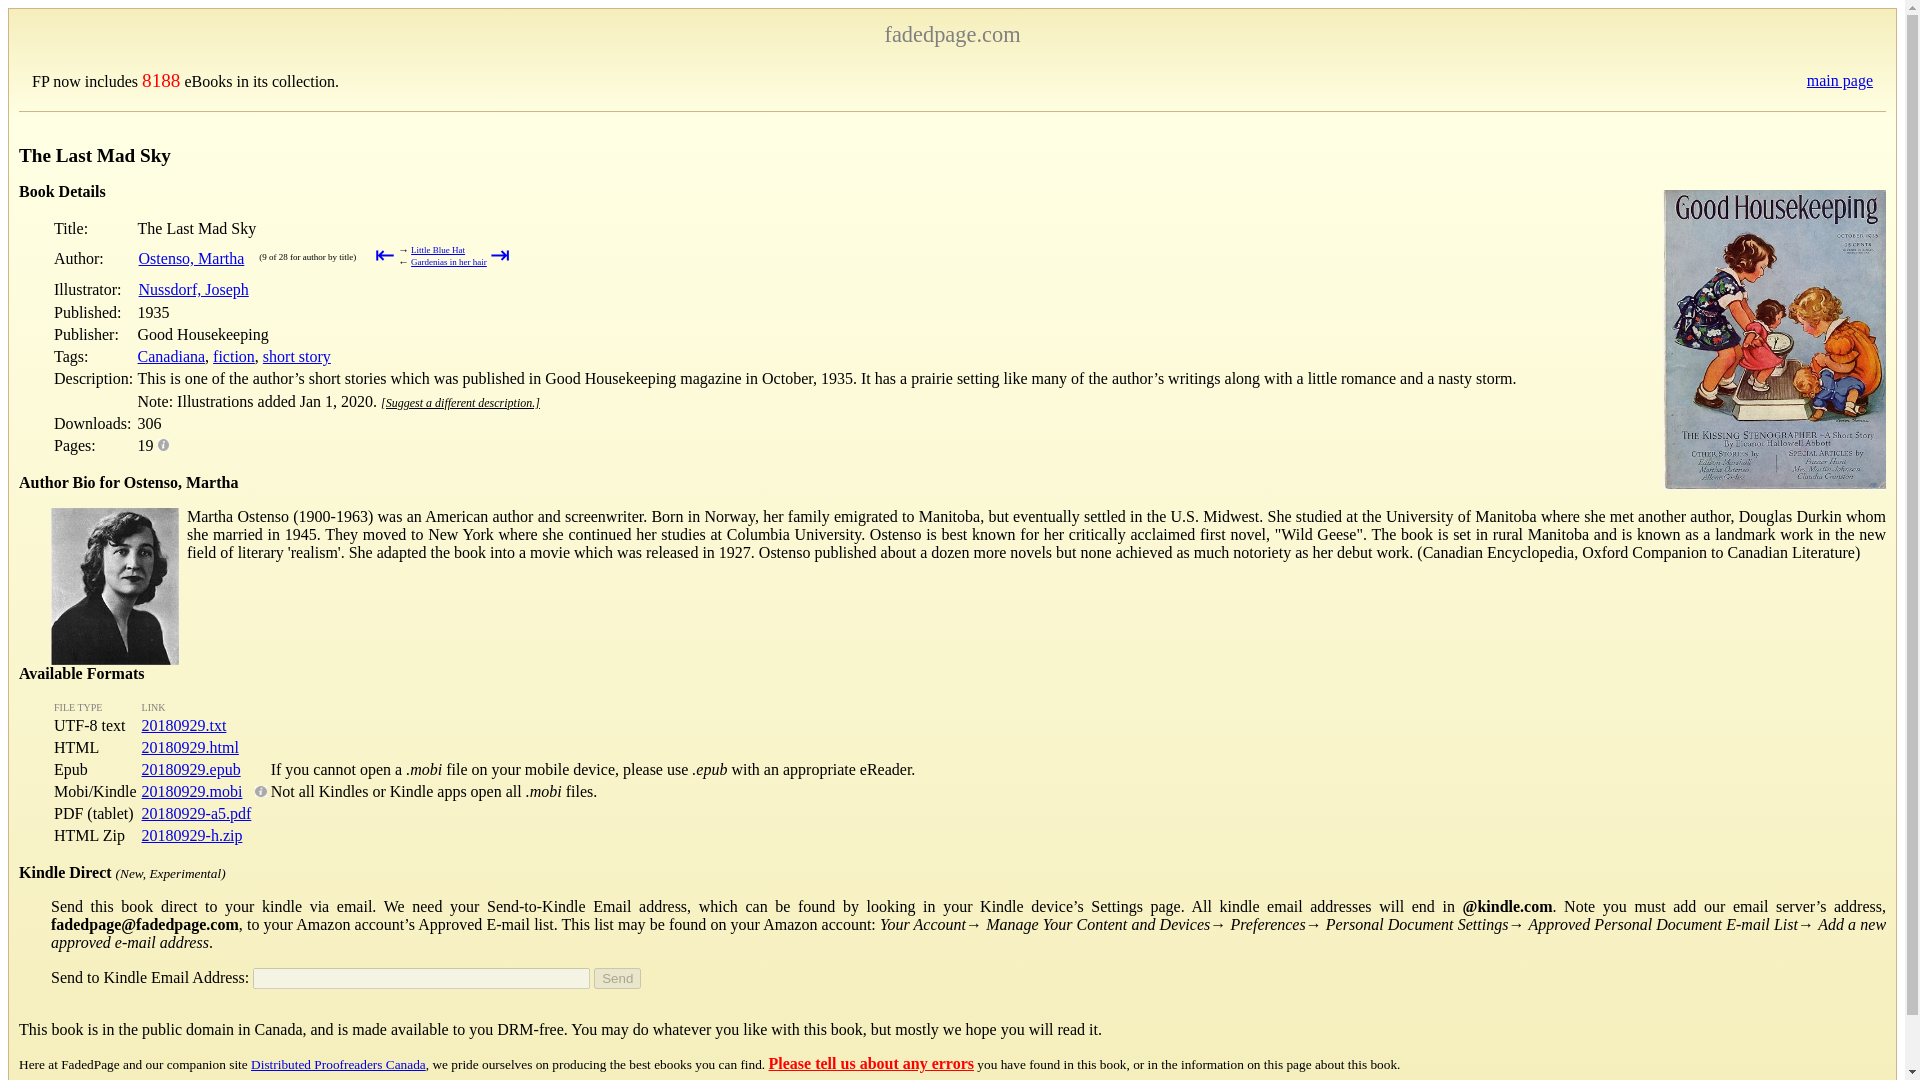 This screenshot has height=1080, width=1920. What do you see at coordinates (192, 769) in the screenshot?
I see `20180929.epub` at bounding box center [192, 769].